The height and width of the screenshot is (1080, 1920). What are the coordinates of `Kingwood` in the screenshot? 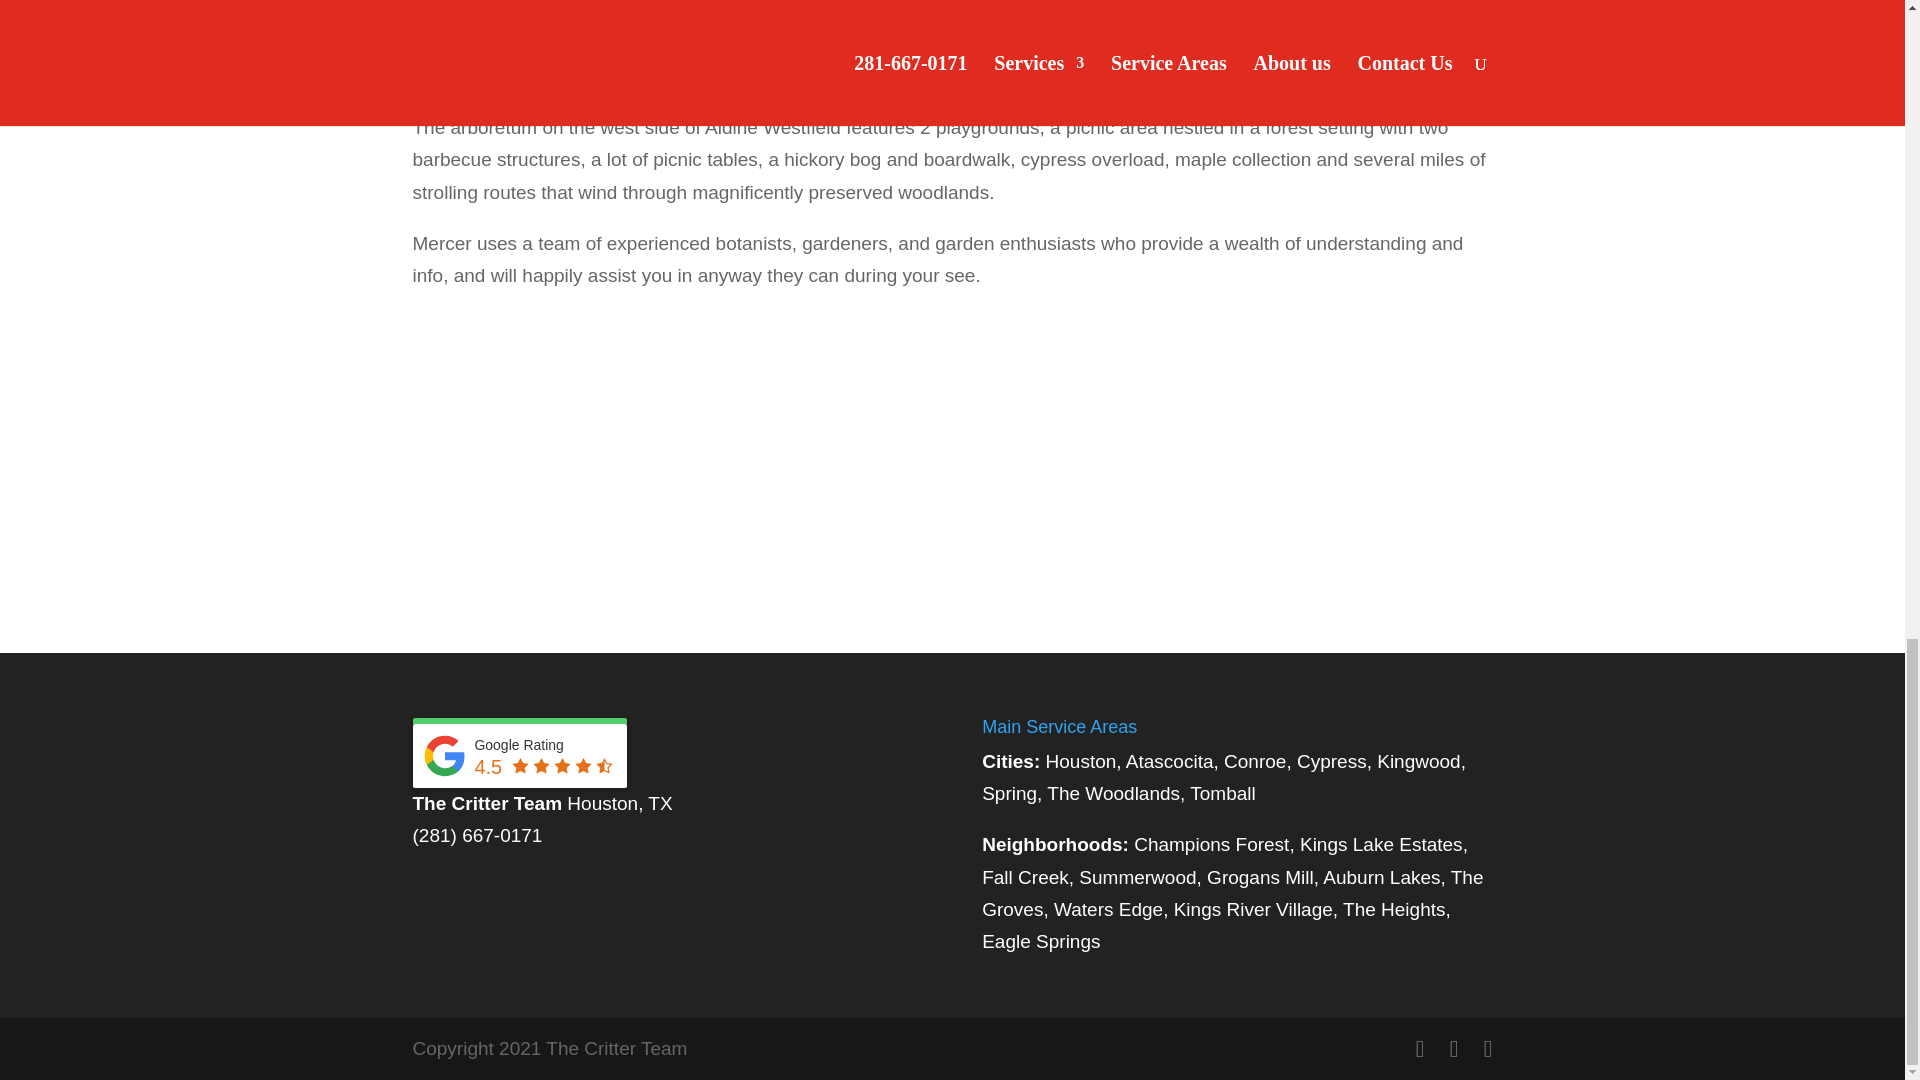 It's located at (1418, 761).